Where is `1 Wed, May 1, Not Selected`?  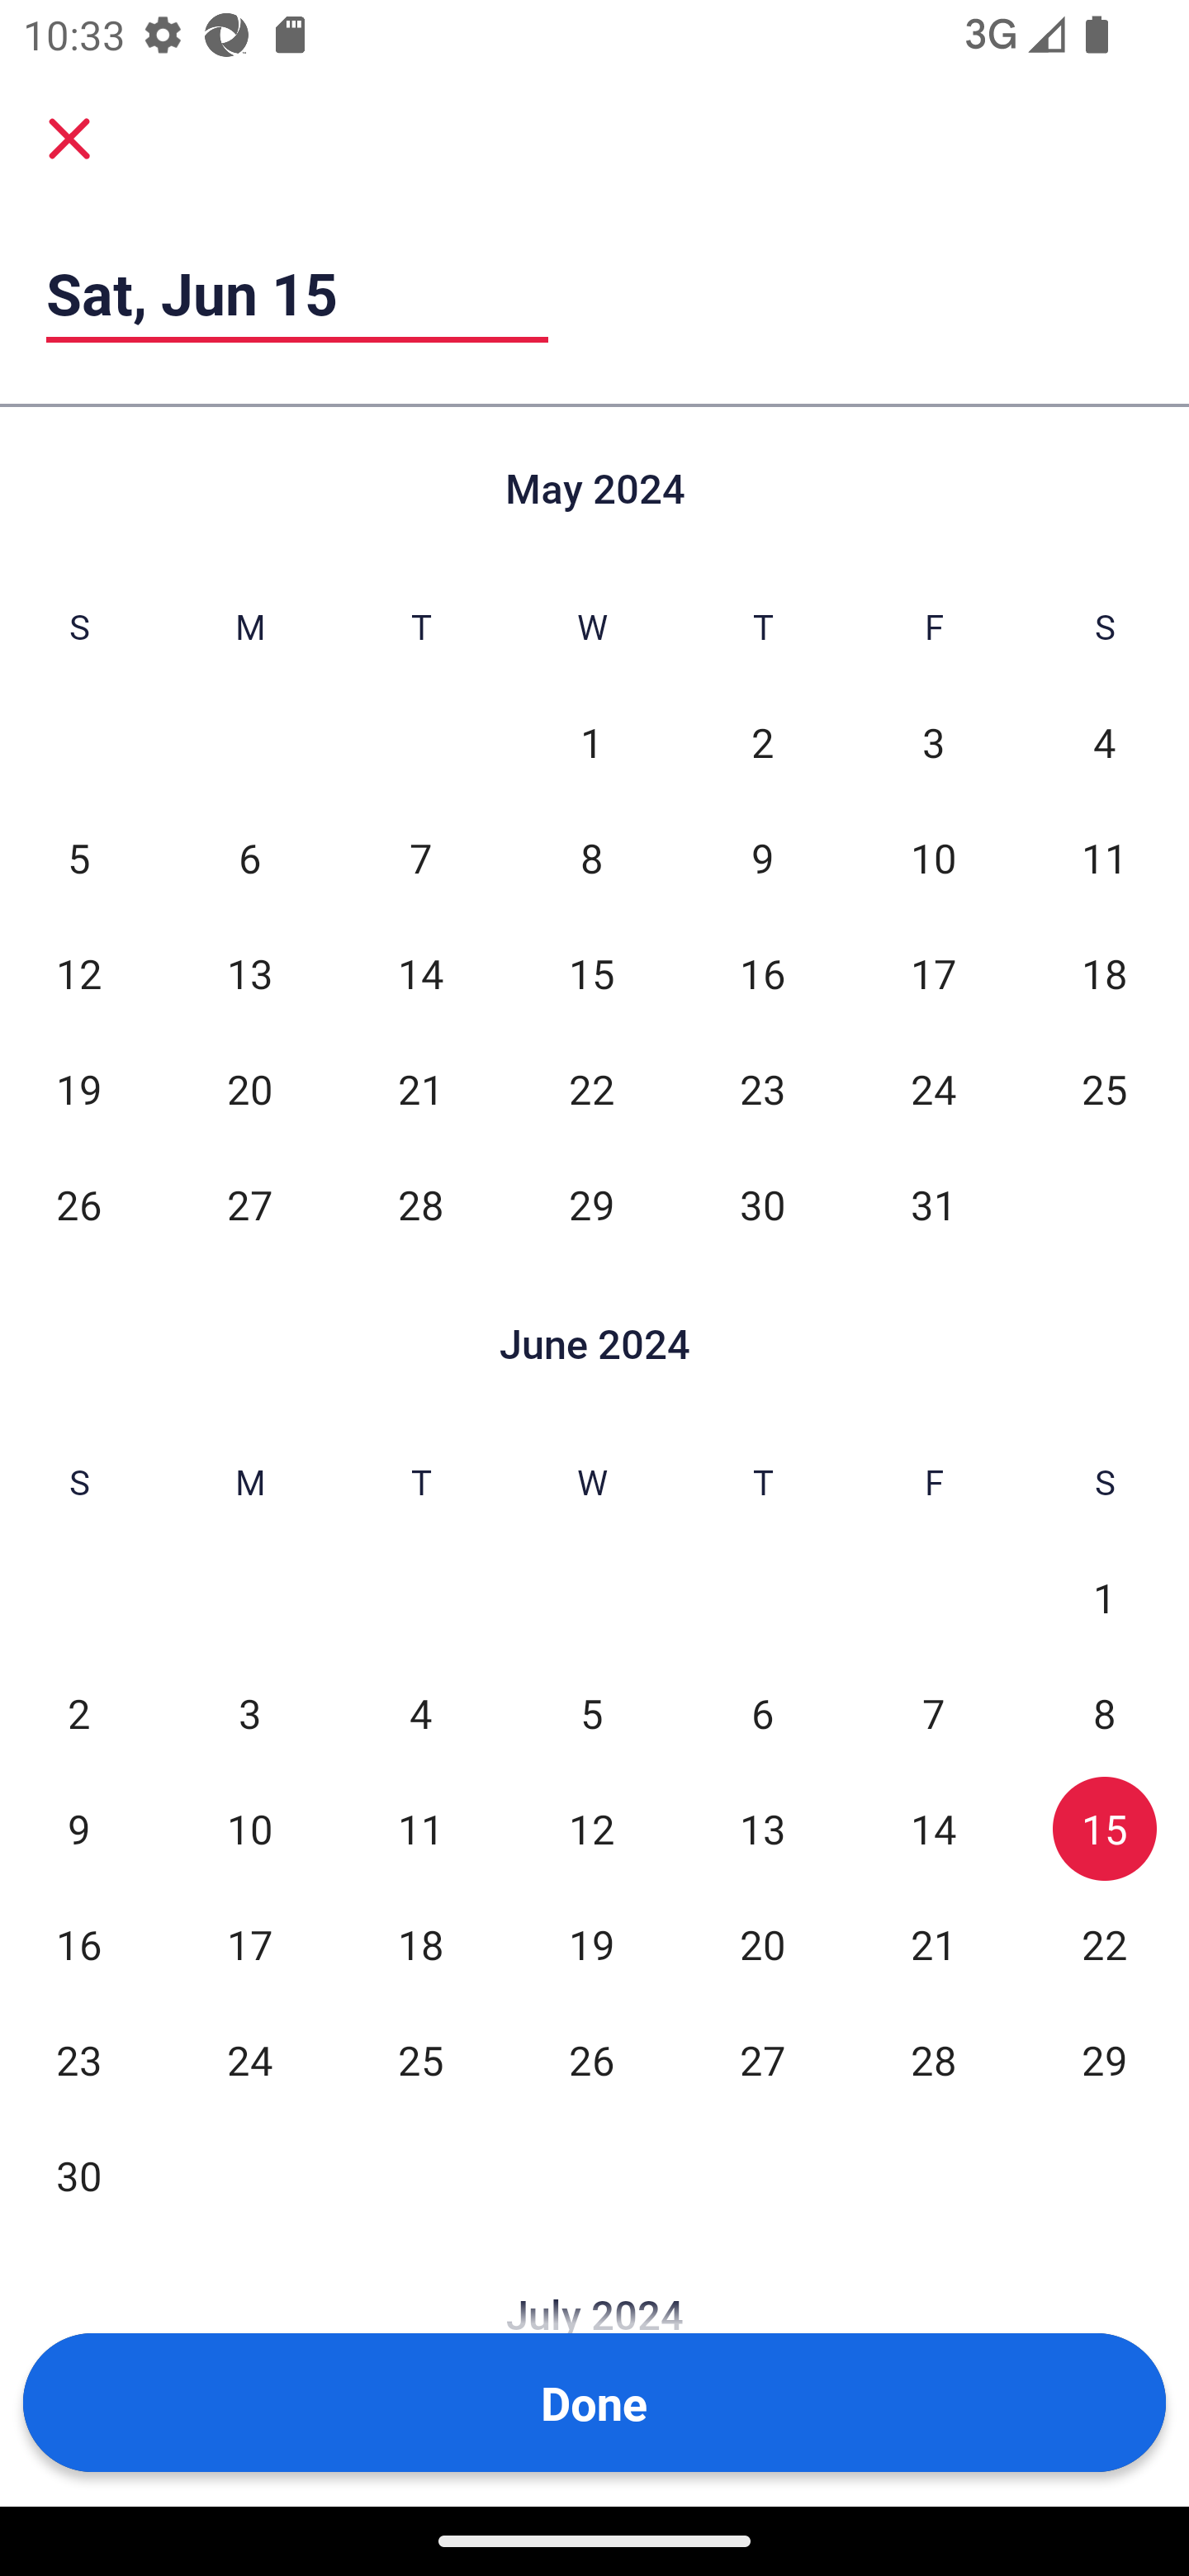
1 Wed, May 1, Not Selected is located at coordinates (591, 743).